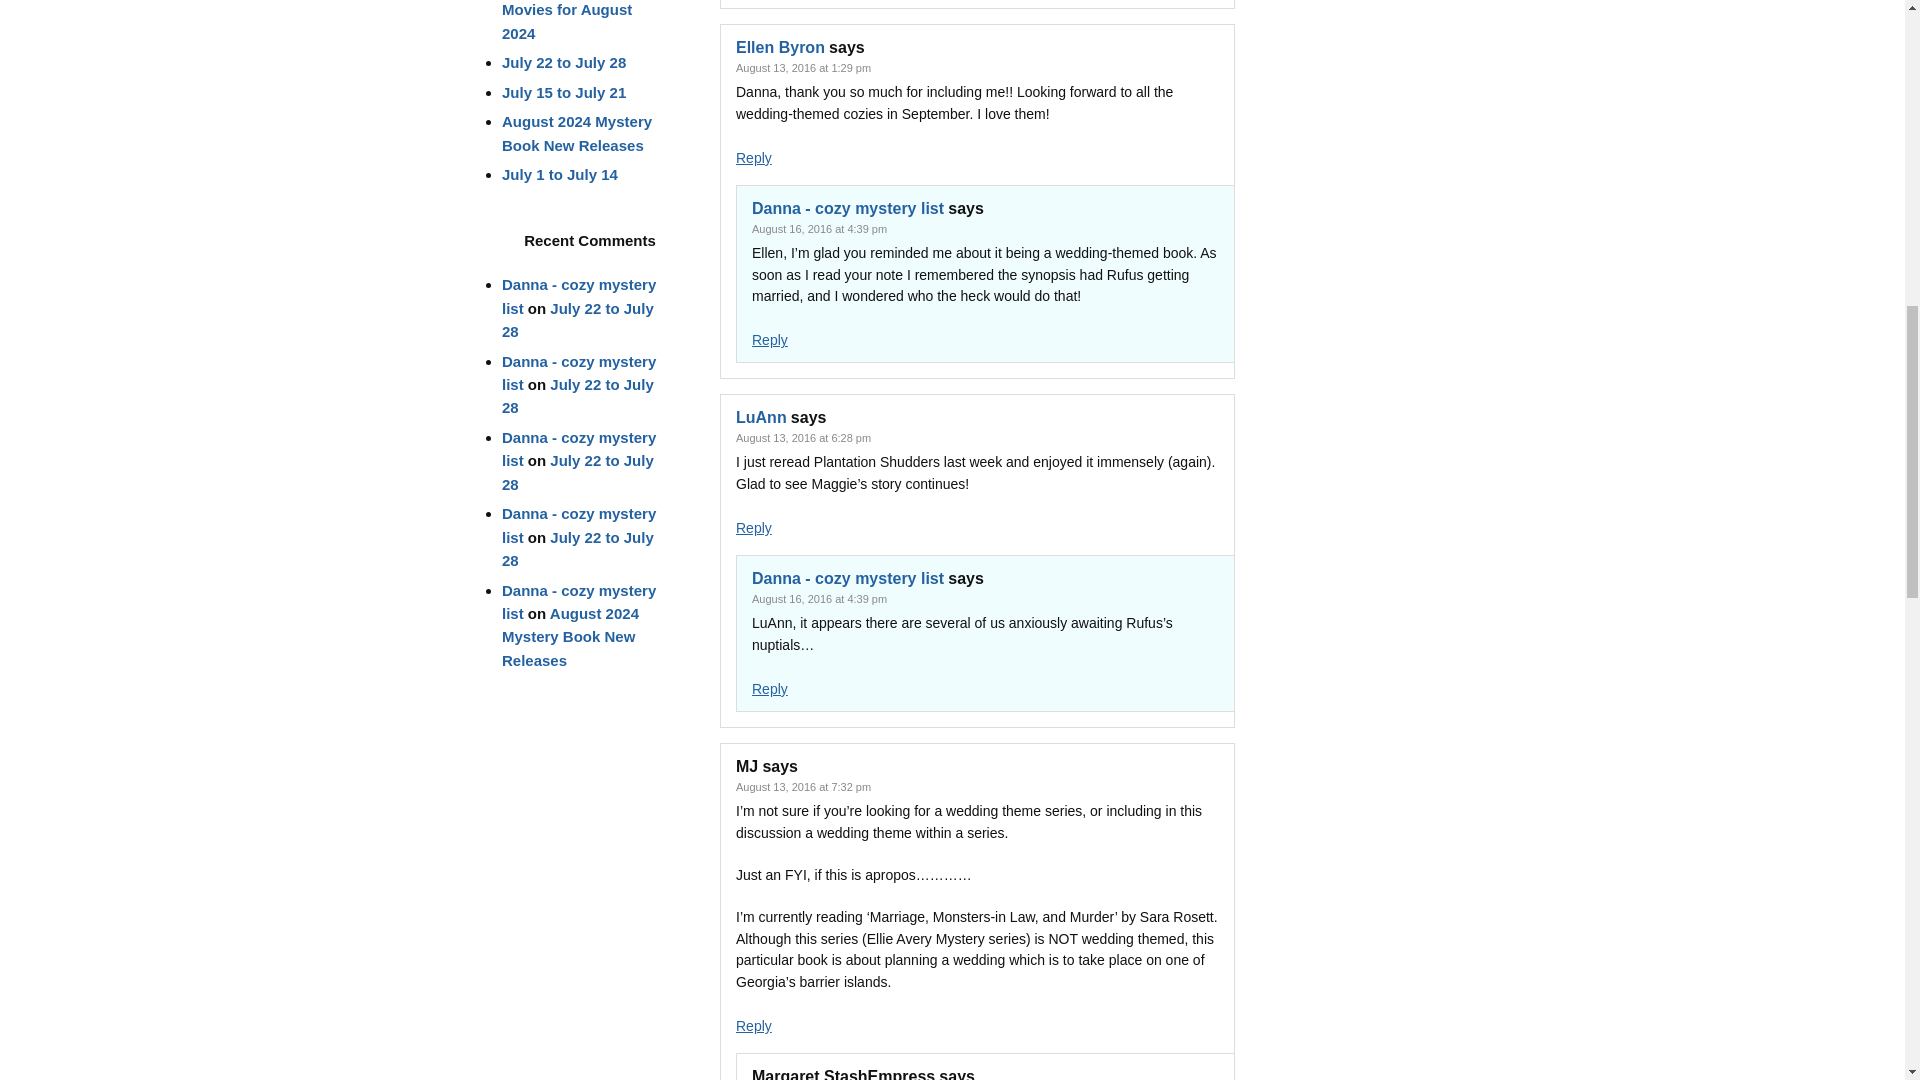  I want to click on Danna - cozy mystery list, so click(848, 578).